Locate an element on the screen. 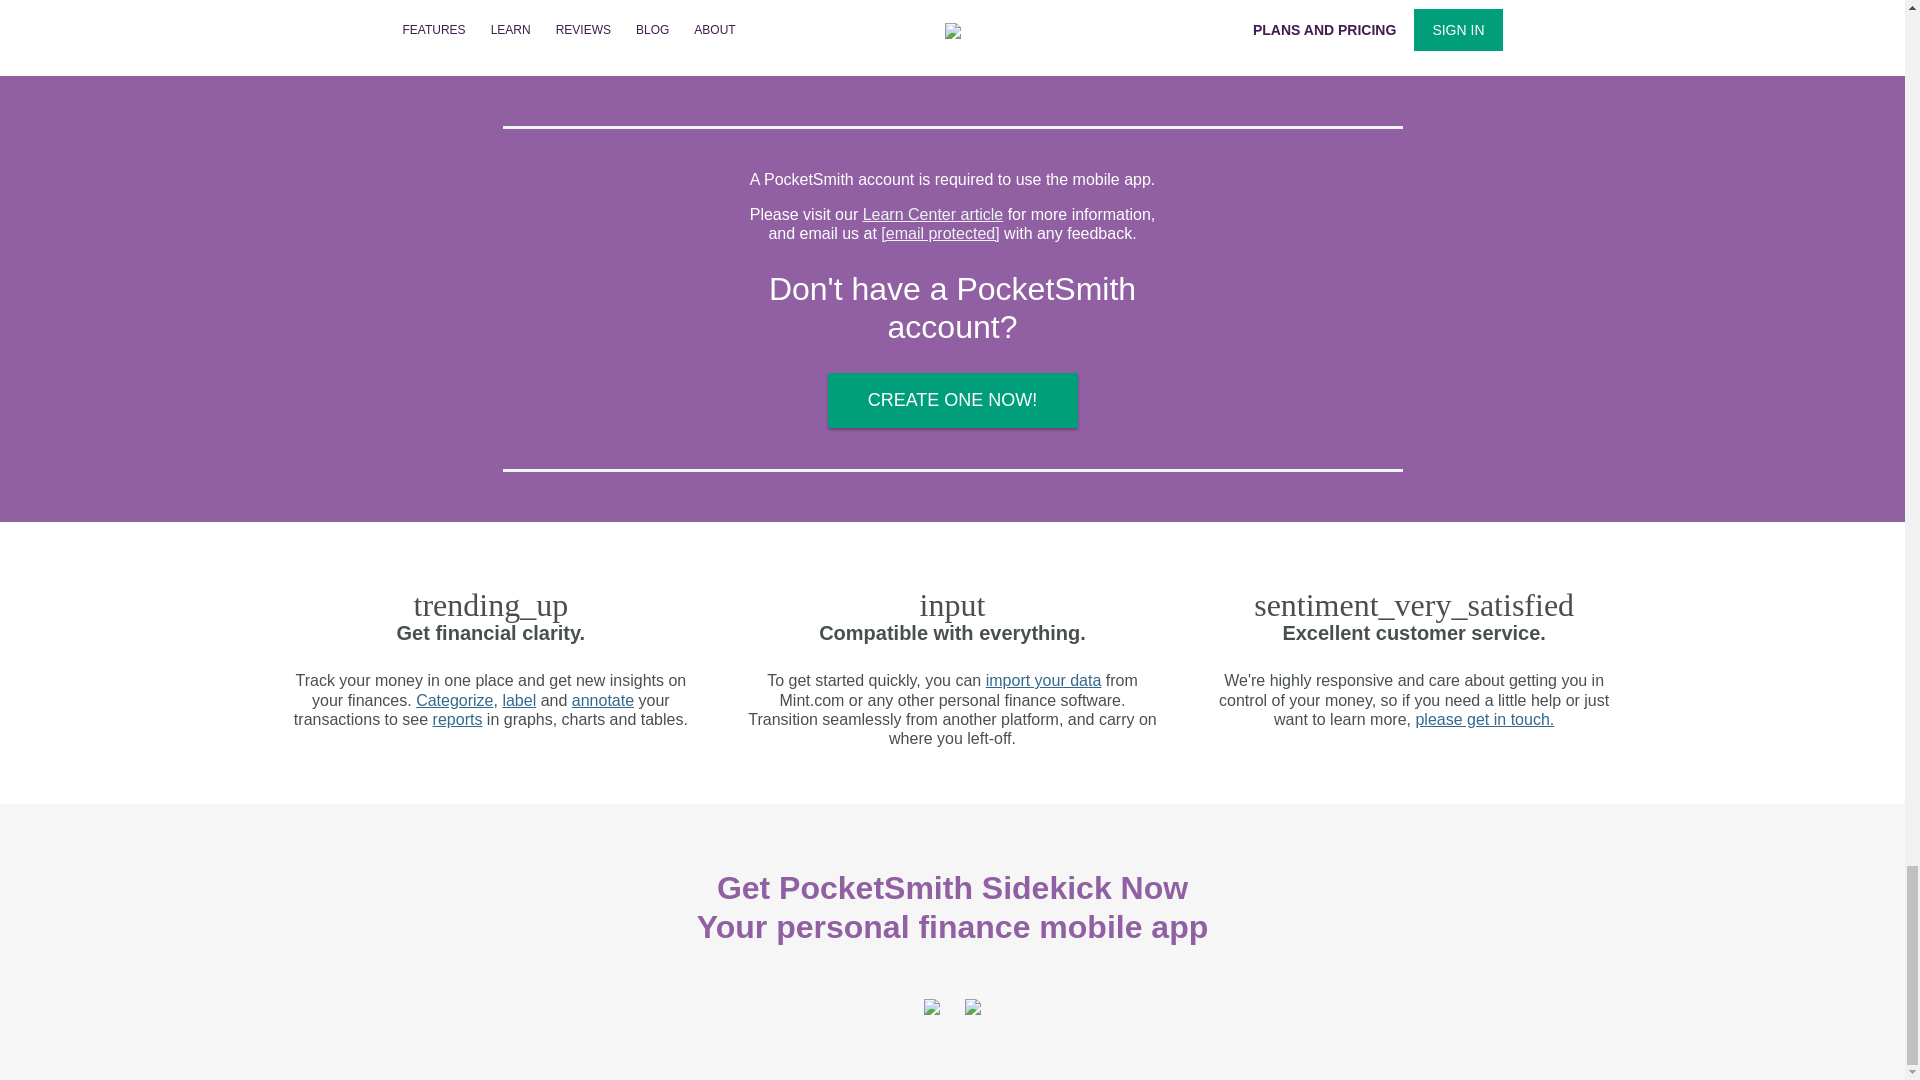  Categorize is located at coordinates (454, 700).